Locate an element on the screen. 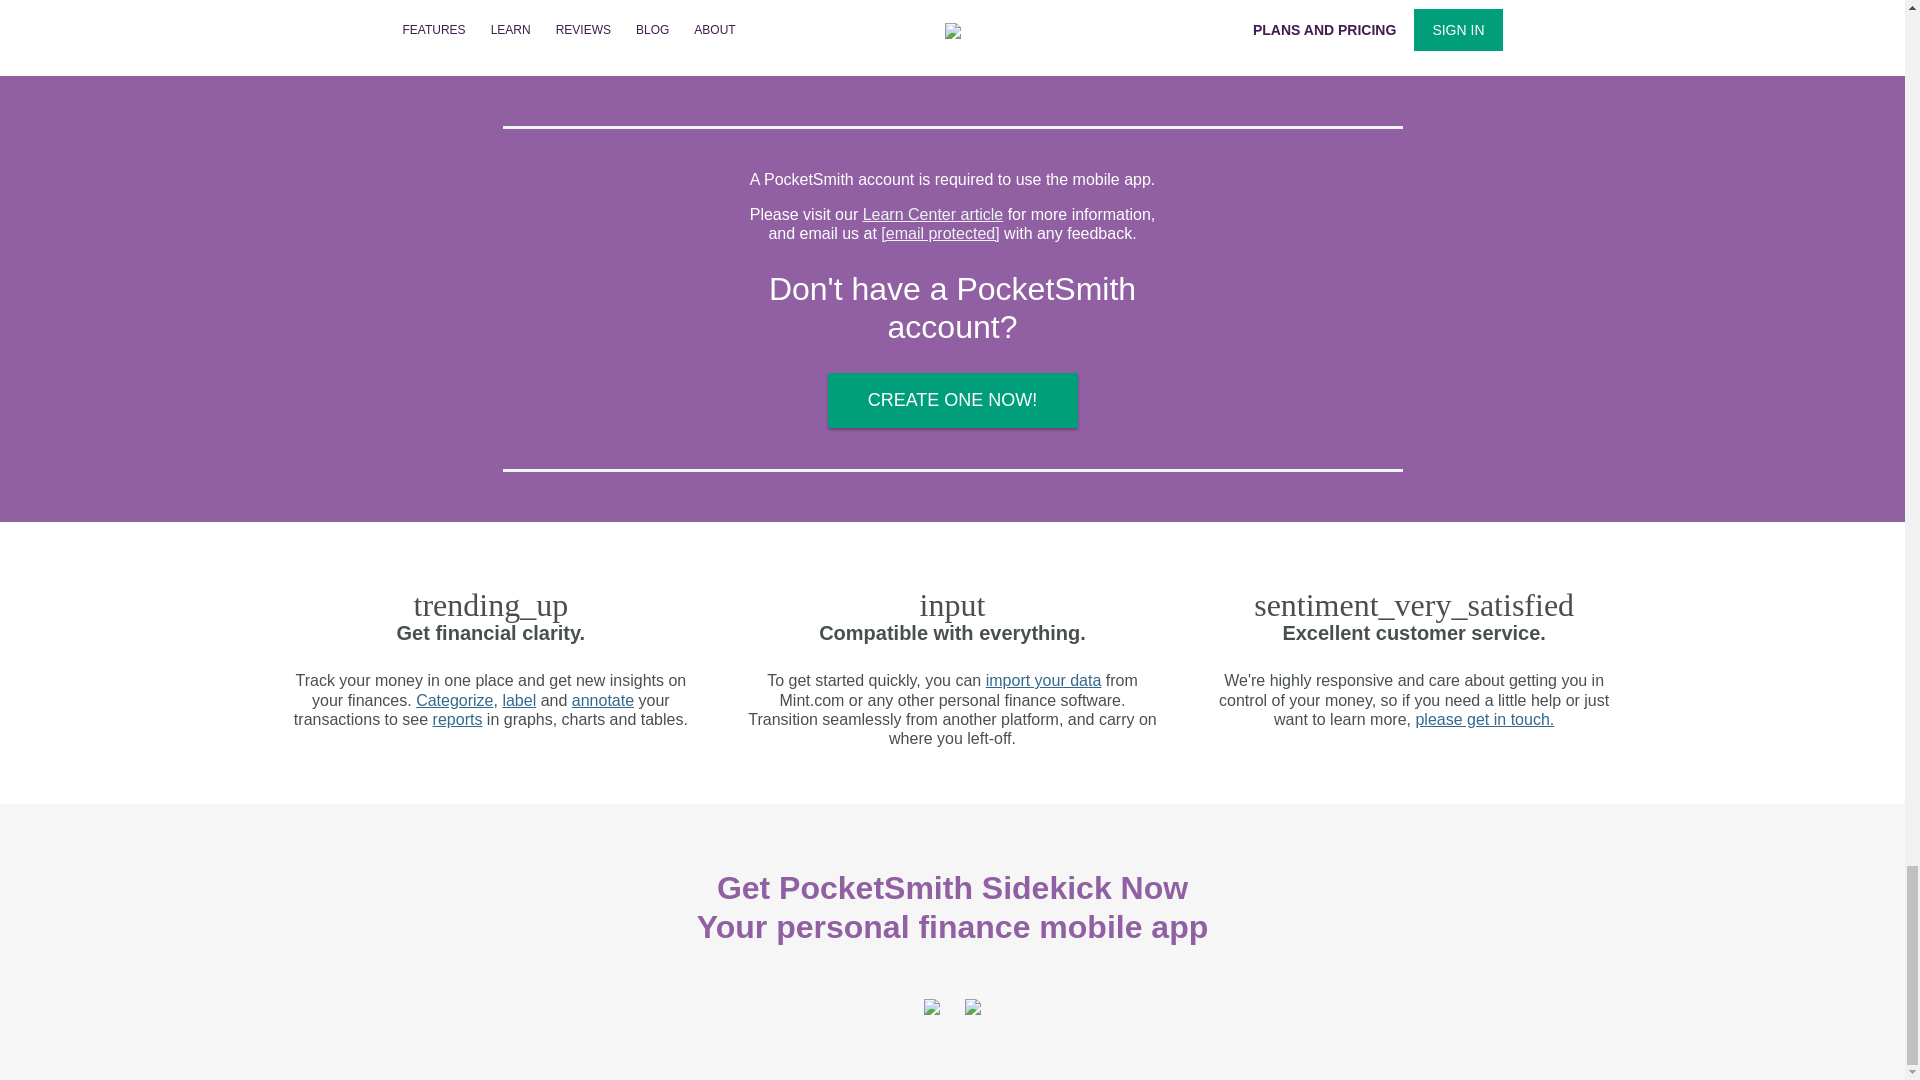  Categorize is located at coordinates (454, 700).